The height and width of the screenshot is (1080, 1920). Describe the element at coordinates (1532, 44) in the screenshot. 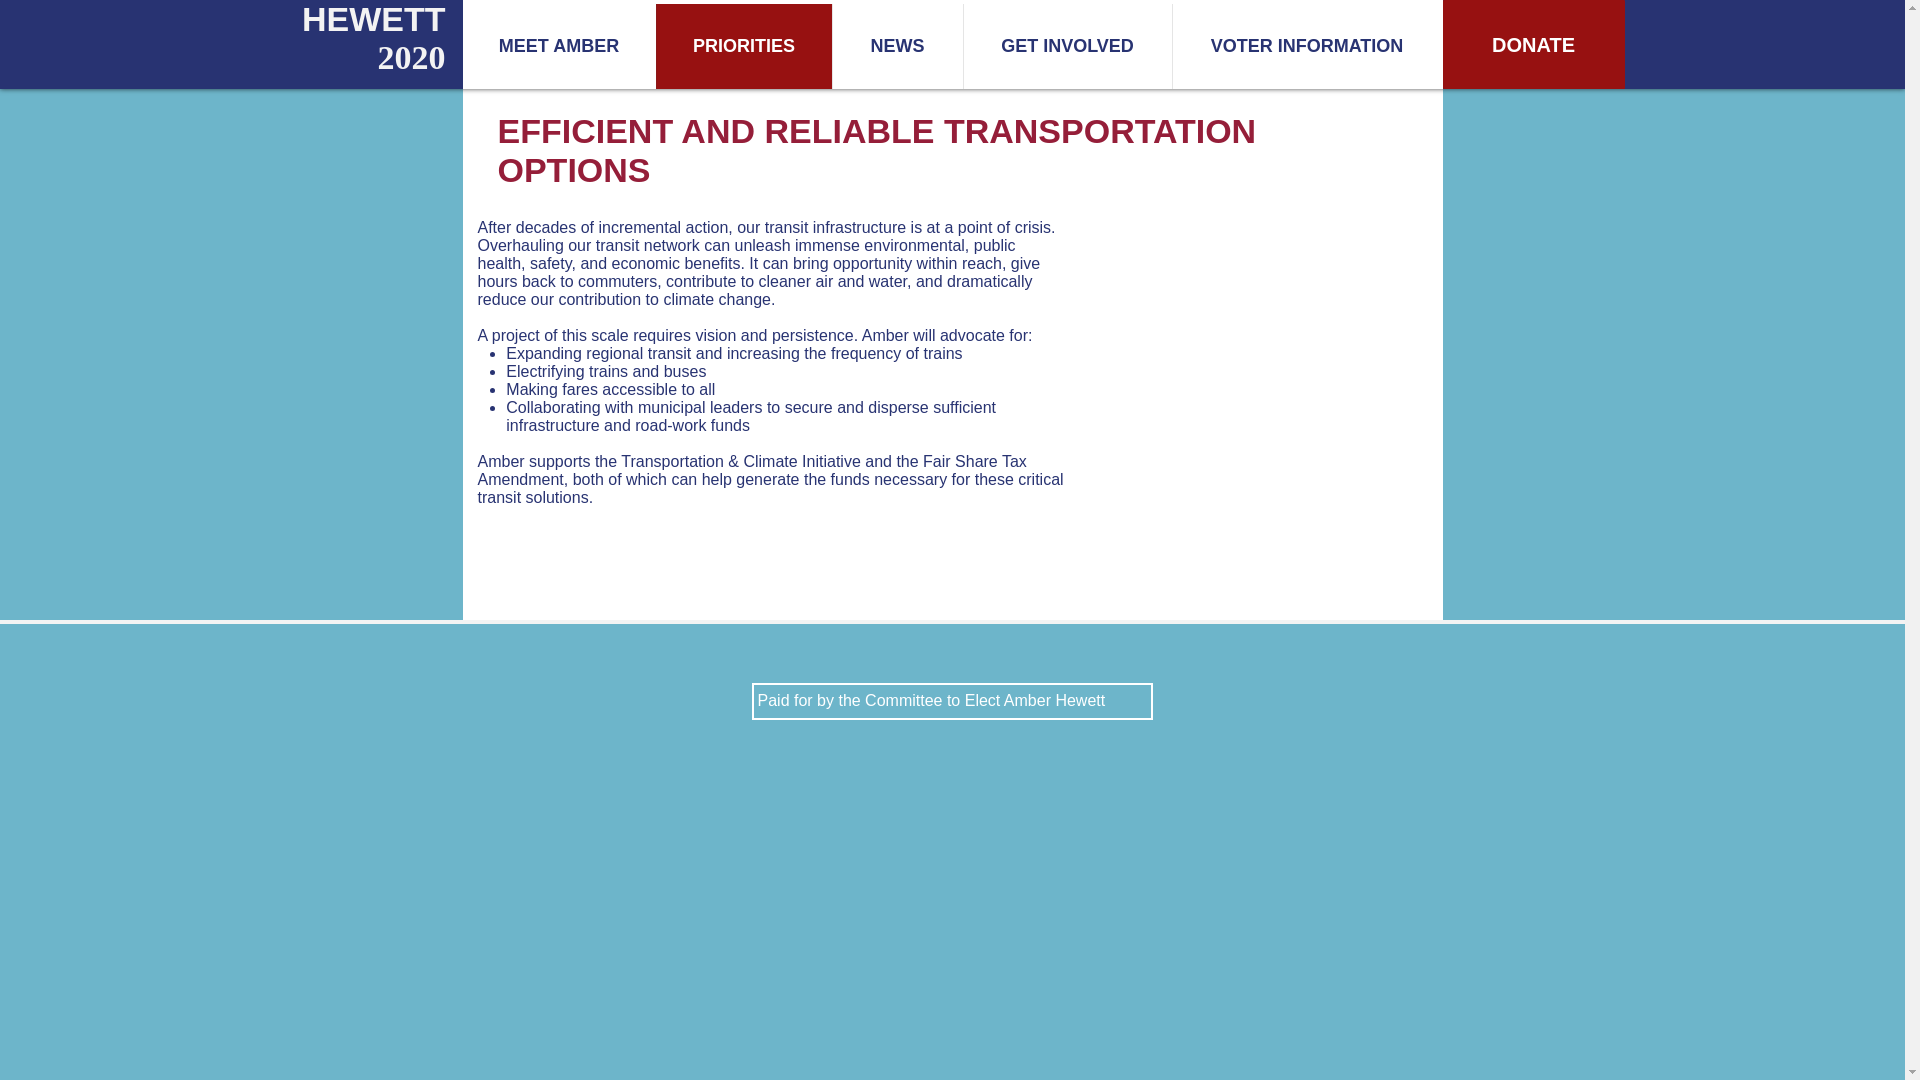

I see `DONATE` at that location.